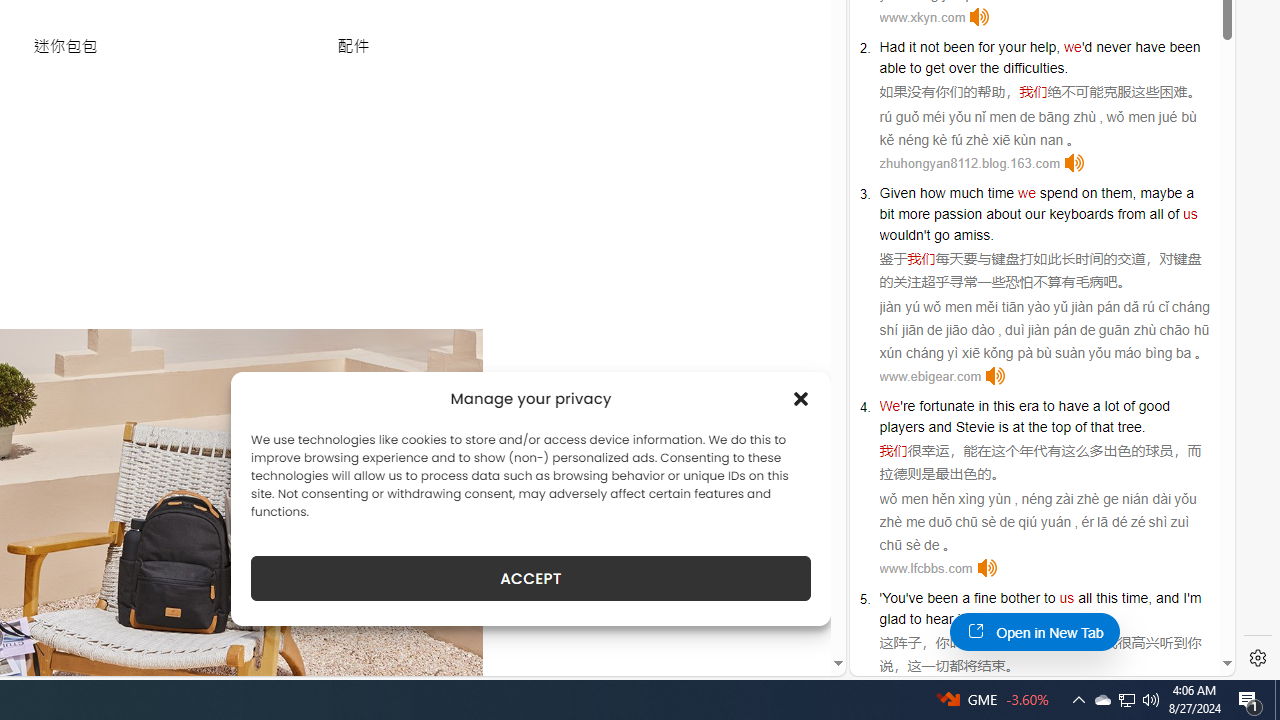 The image size is (1280, 720). Describe the element at coordinates (1034, 68) in the screenshot. I see `difficulties` at that location.